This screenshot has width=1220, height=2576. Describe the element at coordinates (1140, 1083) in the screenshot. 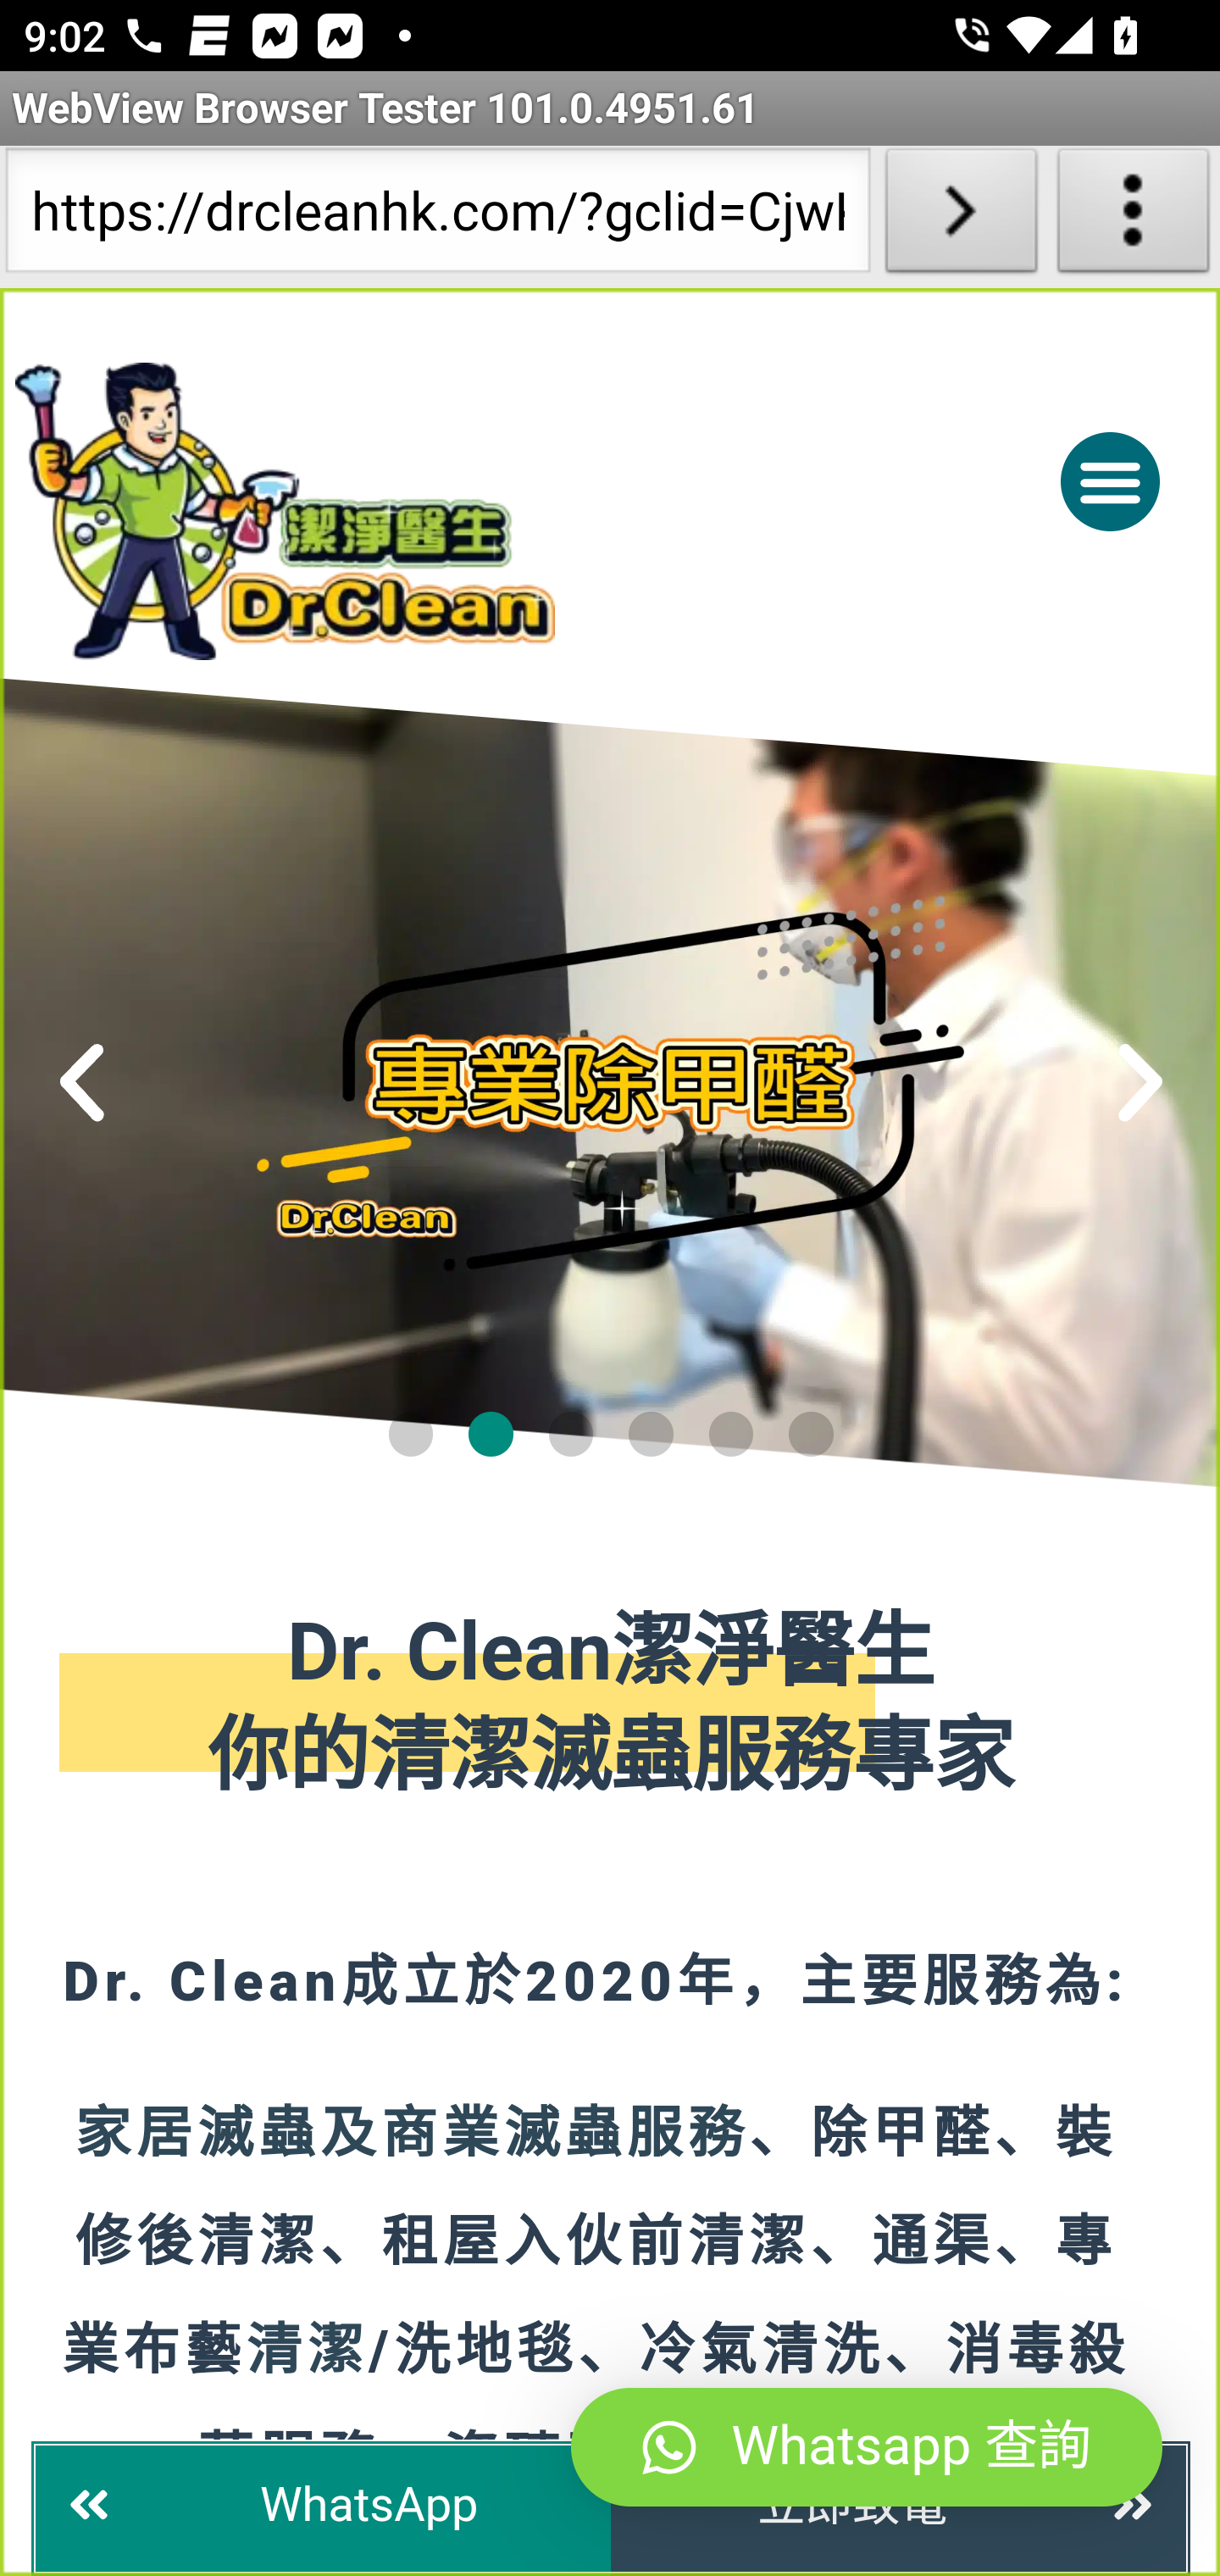

I see `Next slide` at that location.